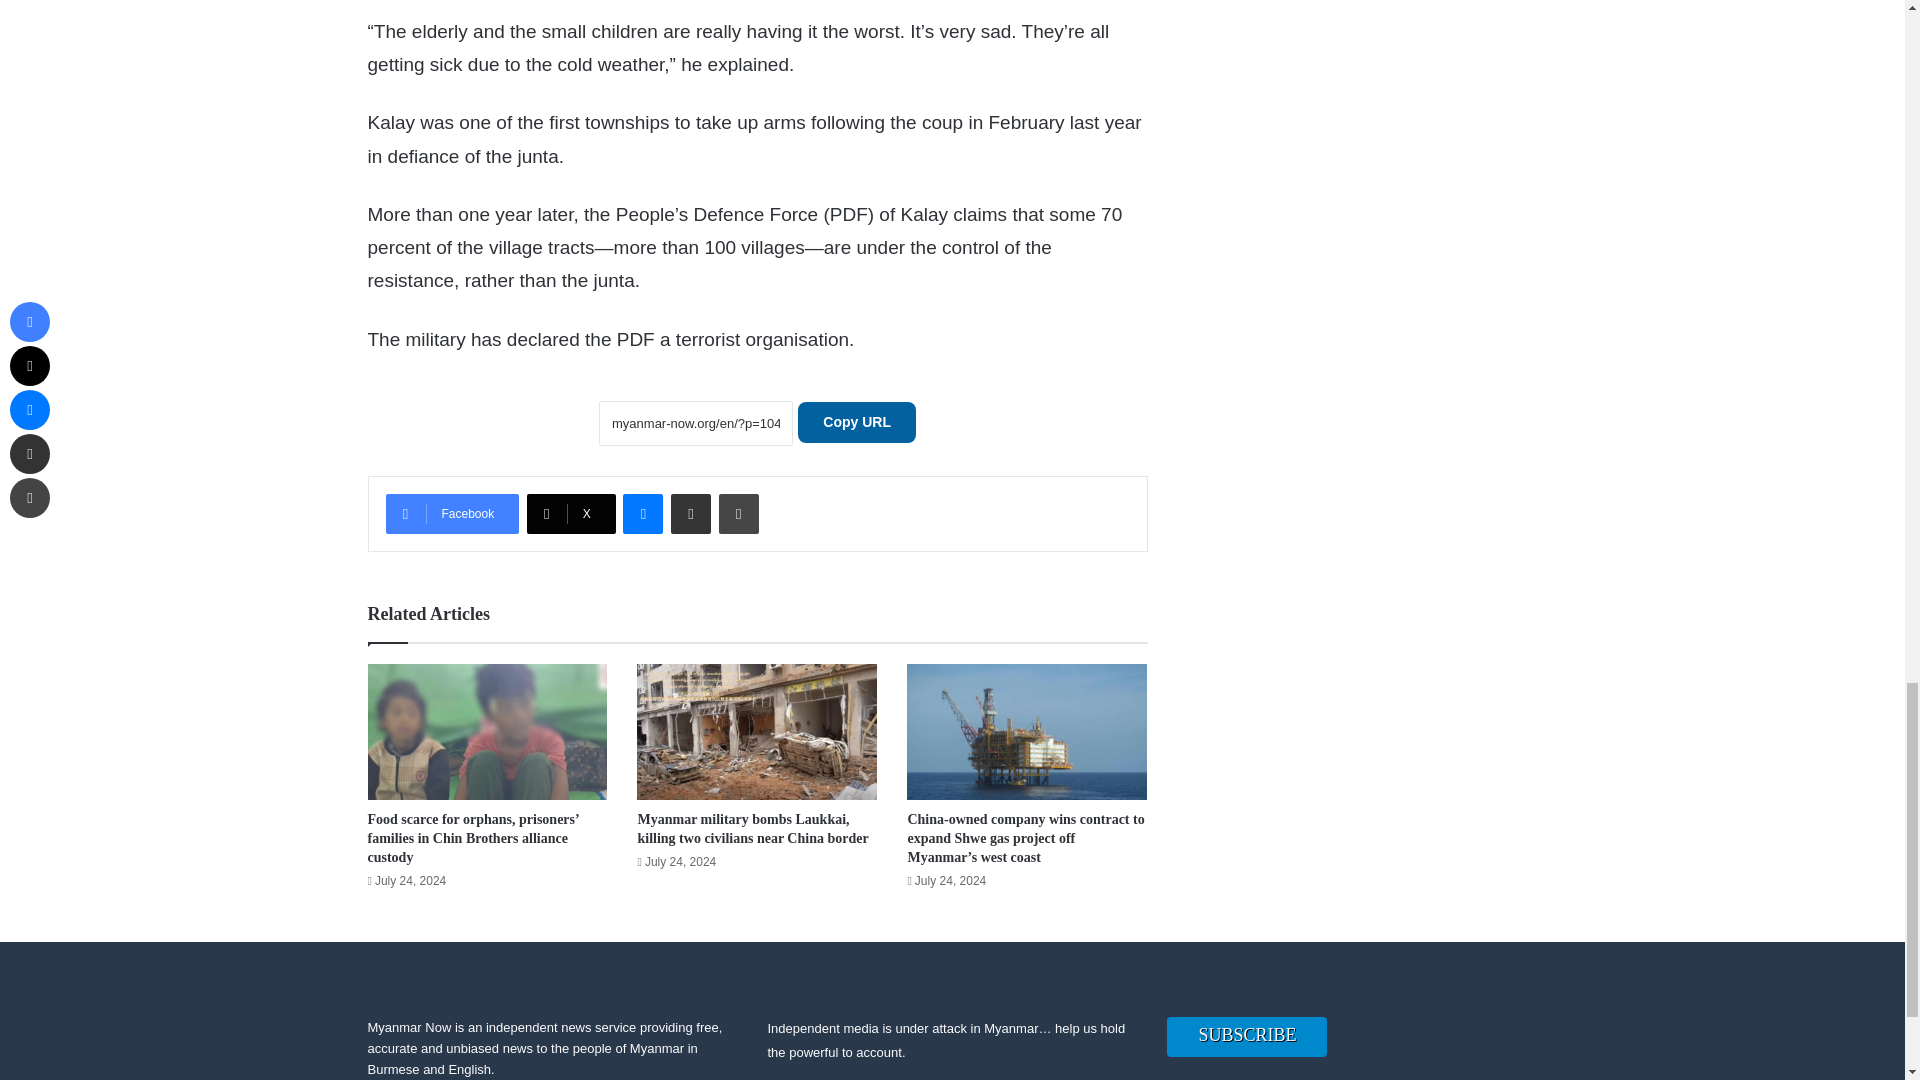 The width and height of the screenshot is (1920, 1080). I want to click on Print, so click(738, 513).